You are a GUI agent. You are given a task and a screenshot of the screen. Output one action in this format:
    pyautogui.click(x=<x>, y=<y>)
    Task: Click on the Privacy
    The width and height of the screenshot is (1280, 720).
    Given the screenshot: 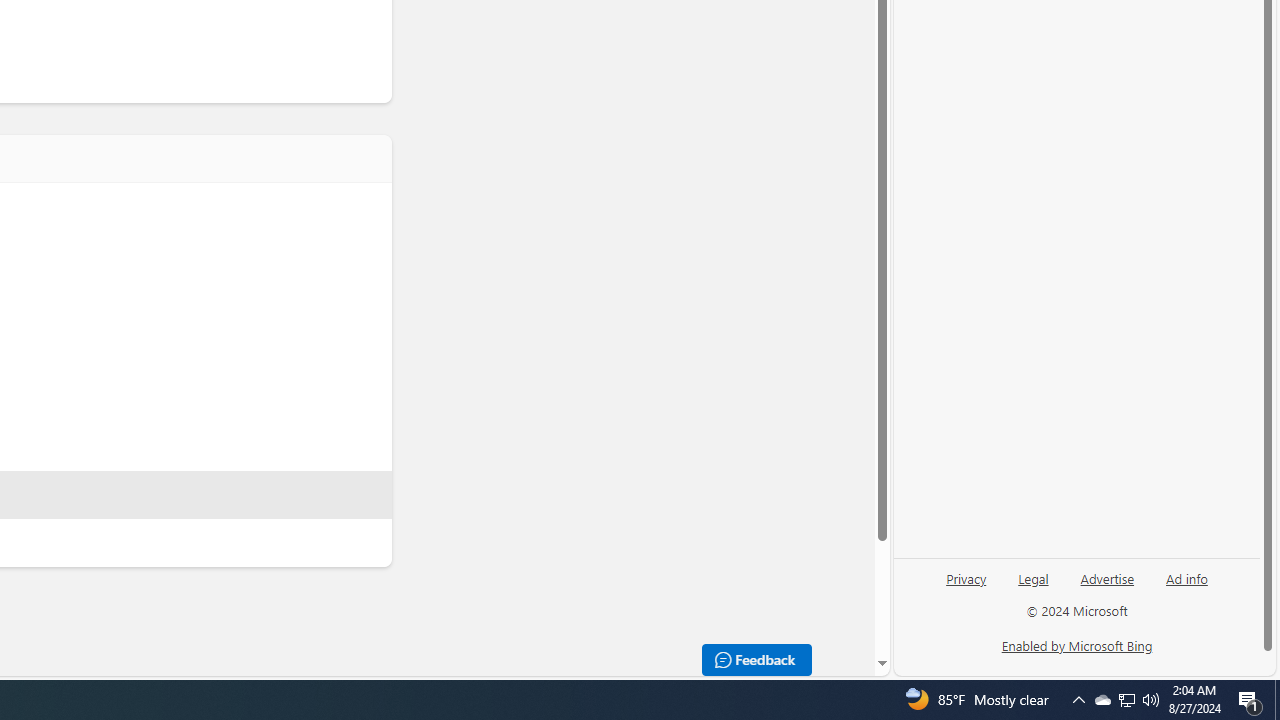 What is the action you would take?
    pyautogui.click(x=966, y=577)
    